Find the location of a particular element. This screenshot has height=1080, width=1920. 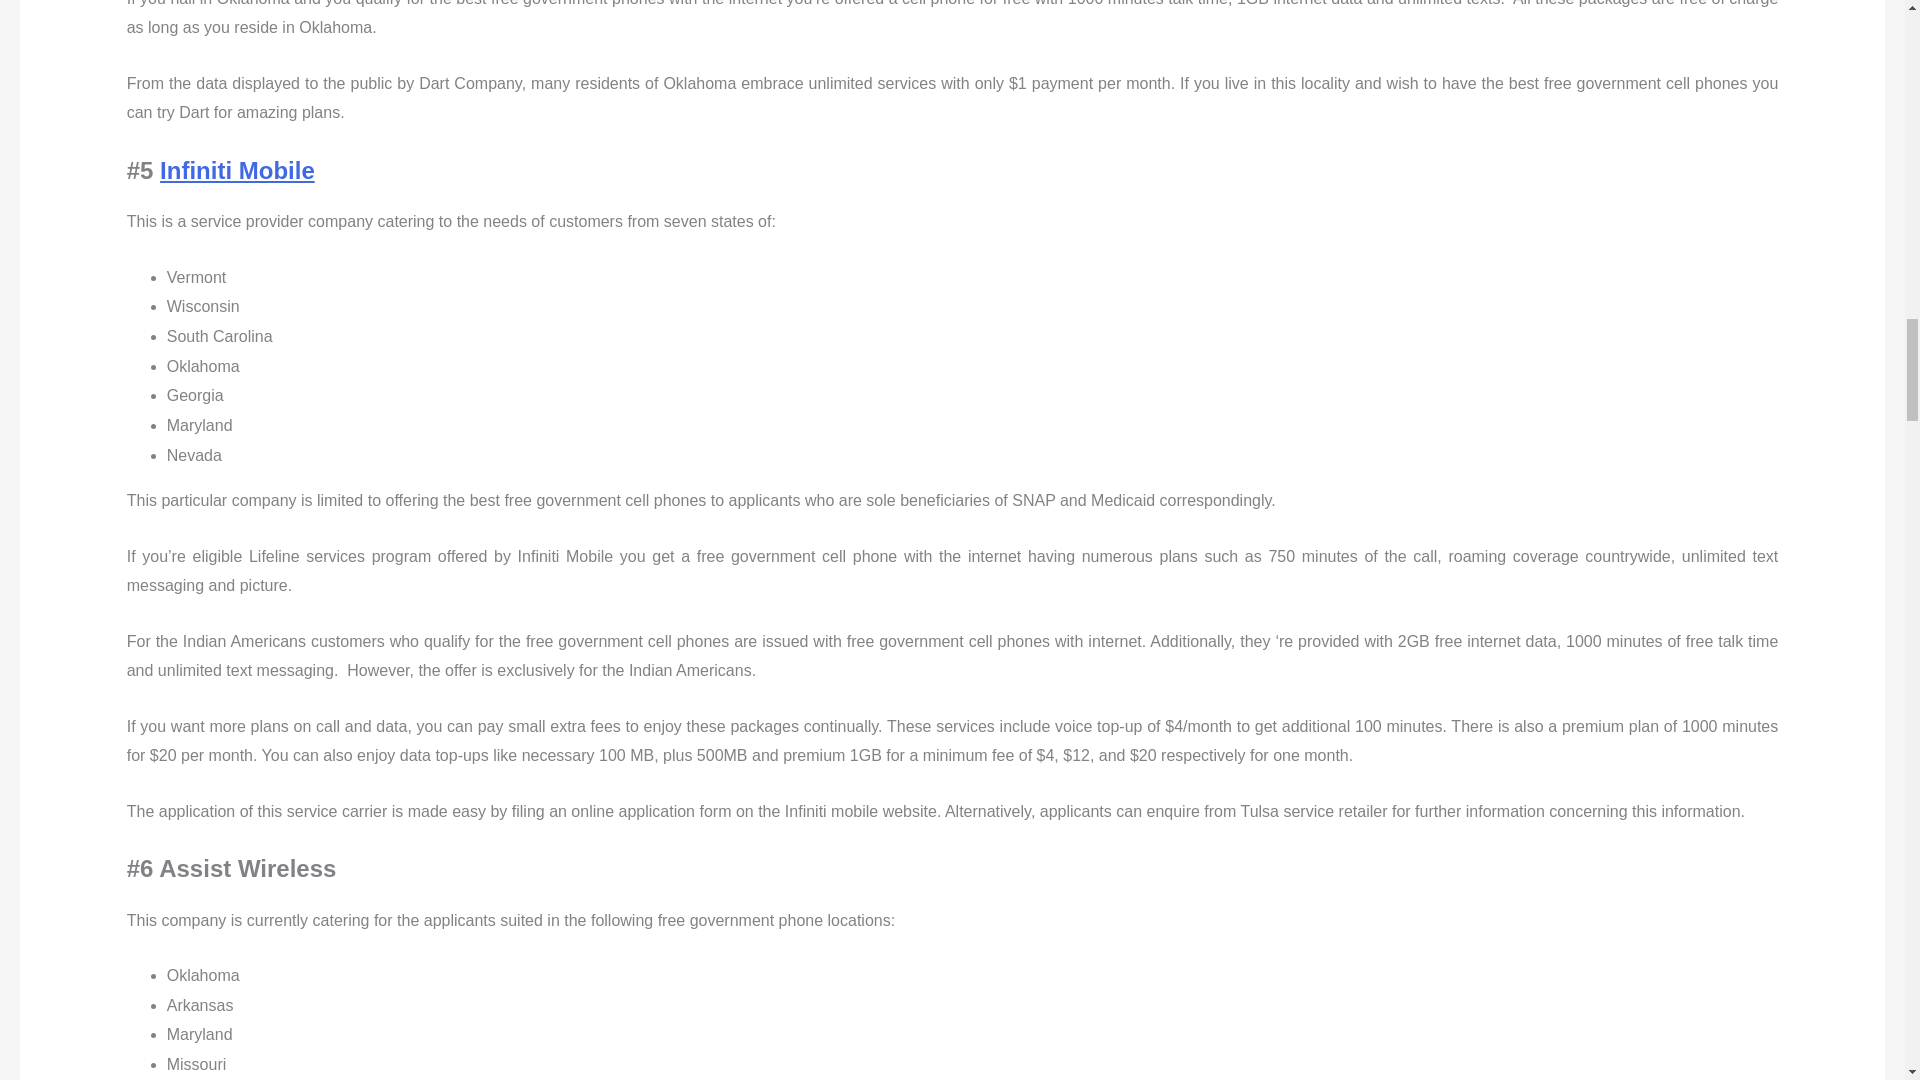

Infiniti Mobile is located at coordinates (236, 170).